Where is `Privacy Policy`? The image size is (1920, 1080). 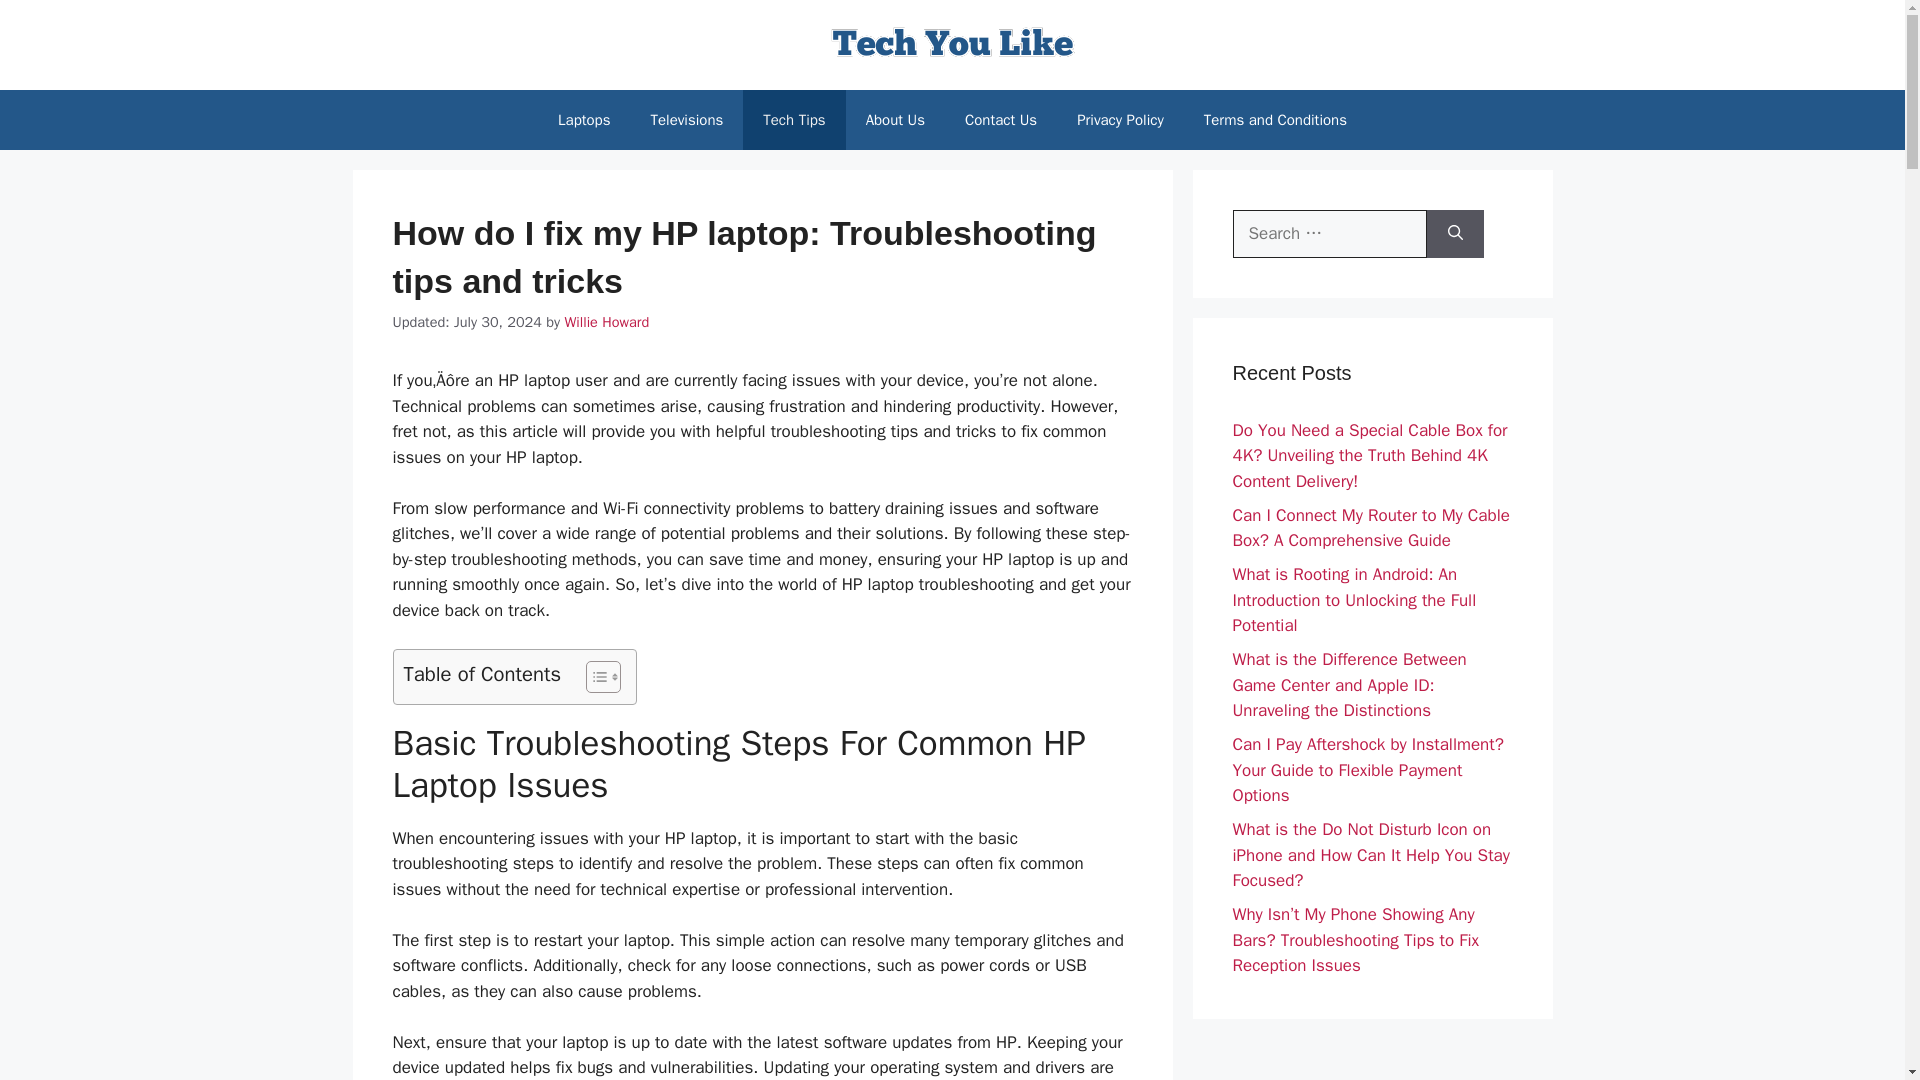
Privacy Policy is located at coordinates (1120, 120).